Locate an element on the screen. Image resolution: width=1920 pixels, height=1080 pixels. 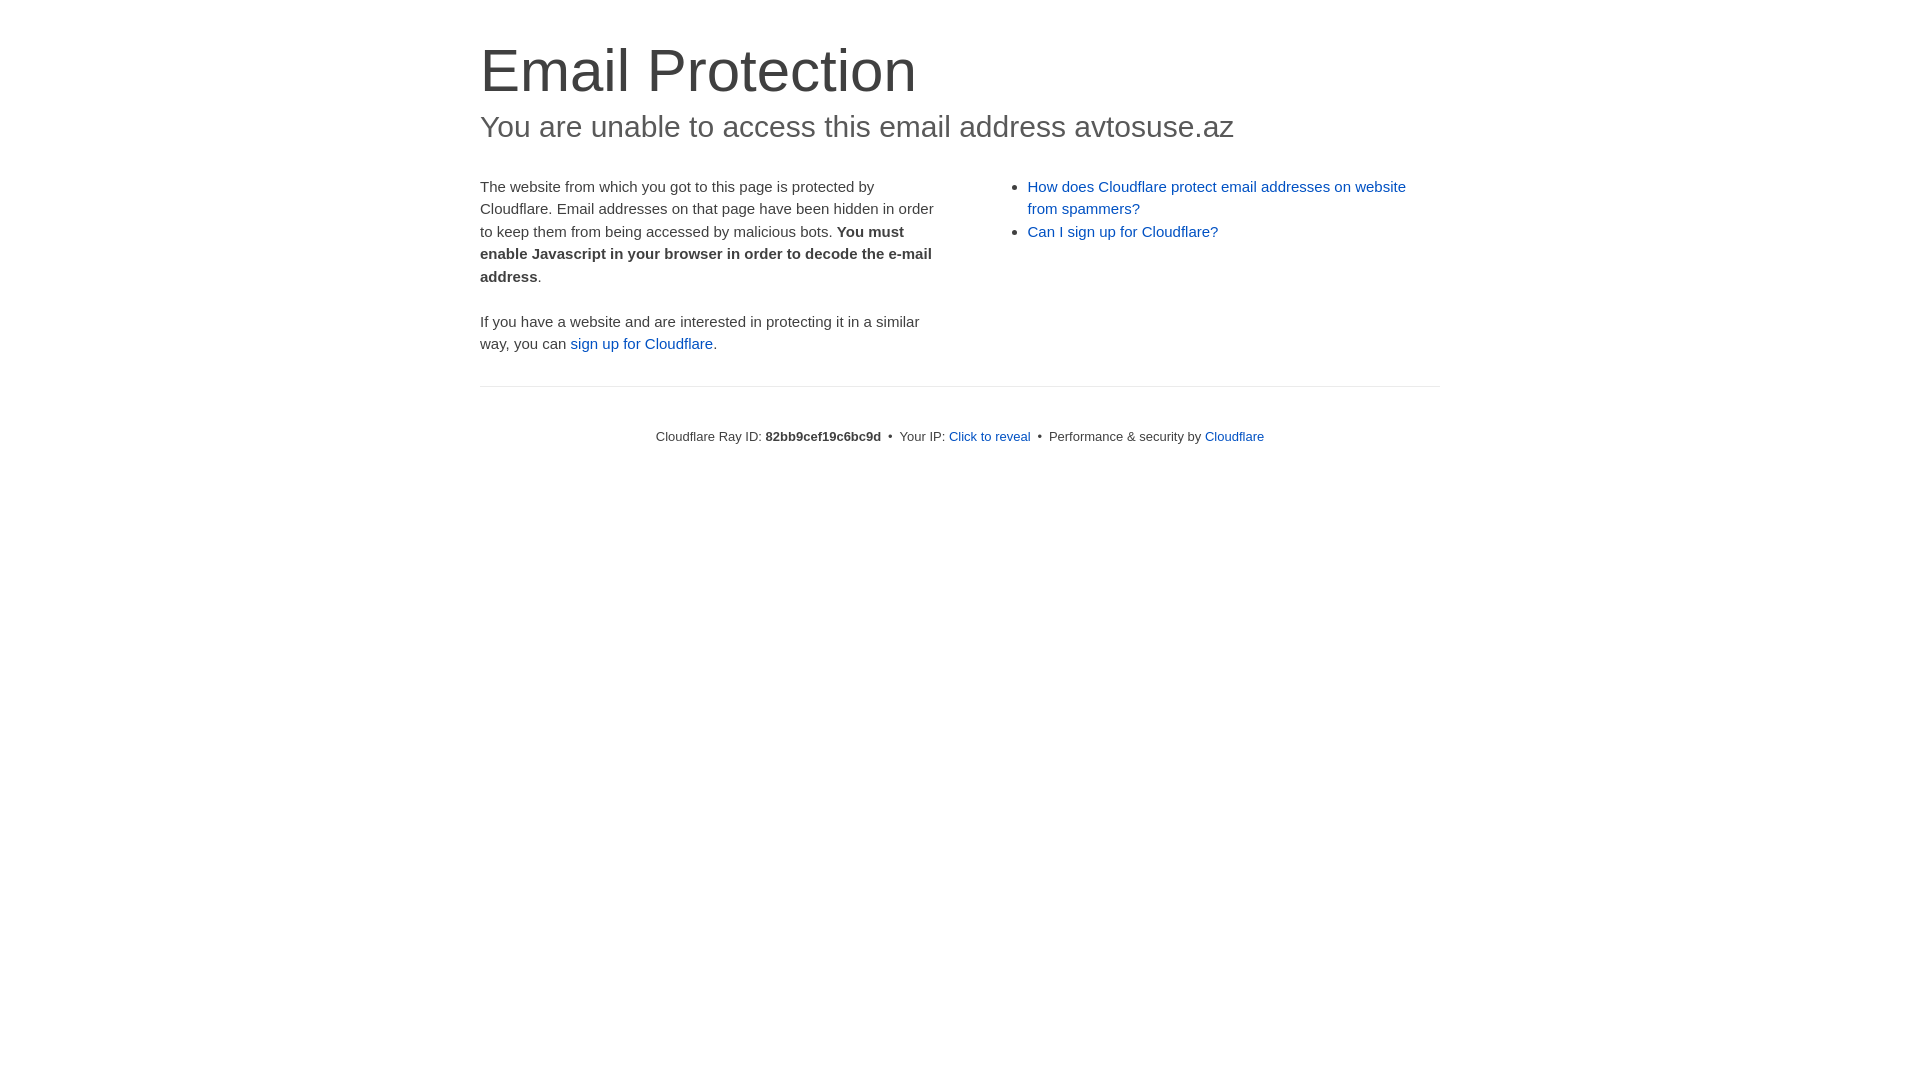
Cloudflare is located at coordinates (1234, 436).